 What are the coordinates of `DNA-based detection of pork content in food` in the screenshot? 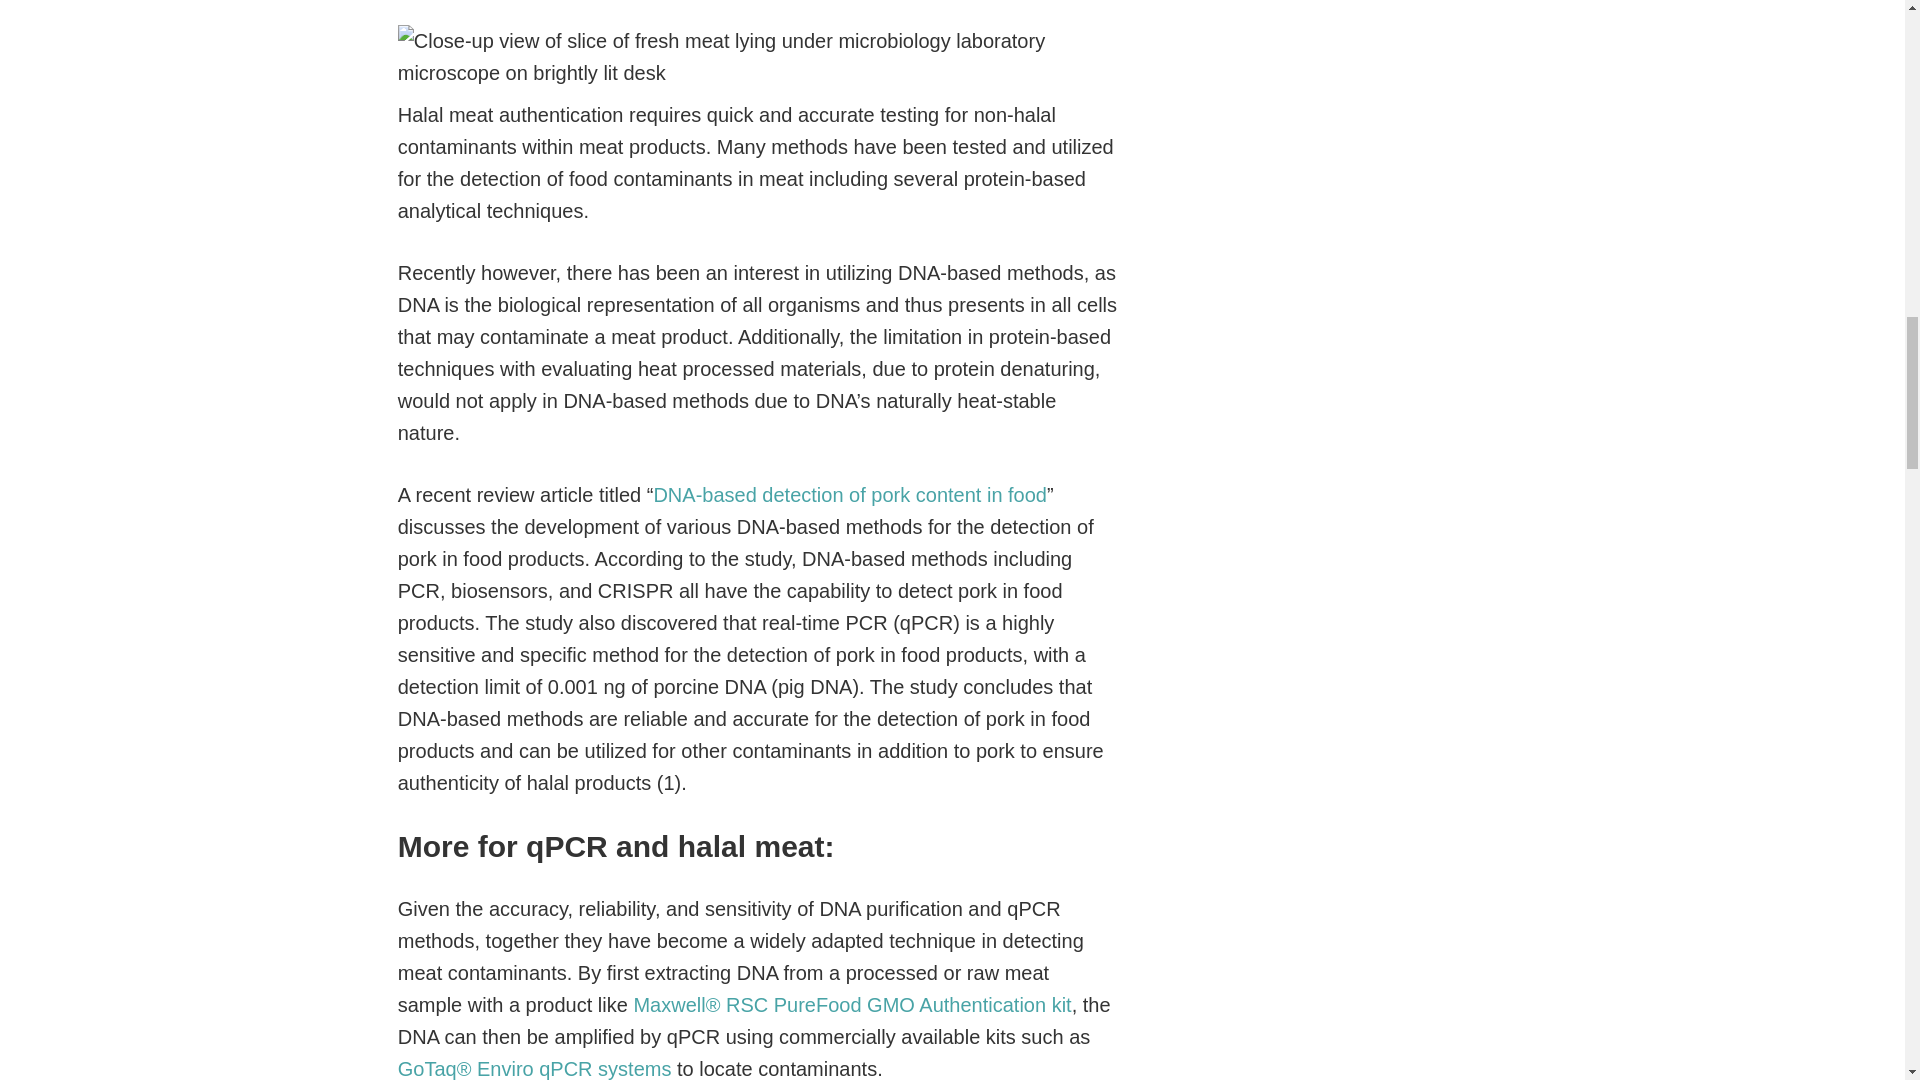 It's located at (849, 494).